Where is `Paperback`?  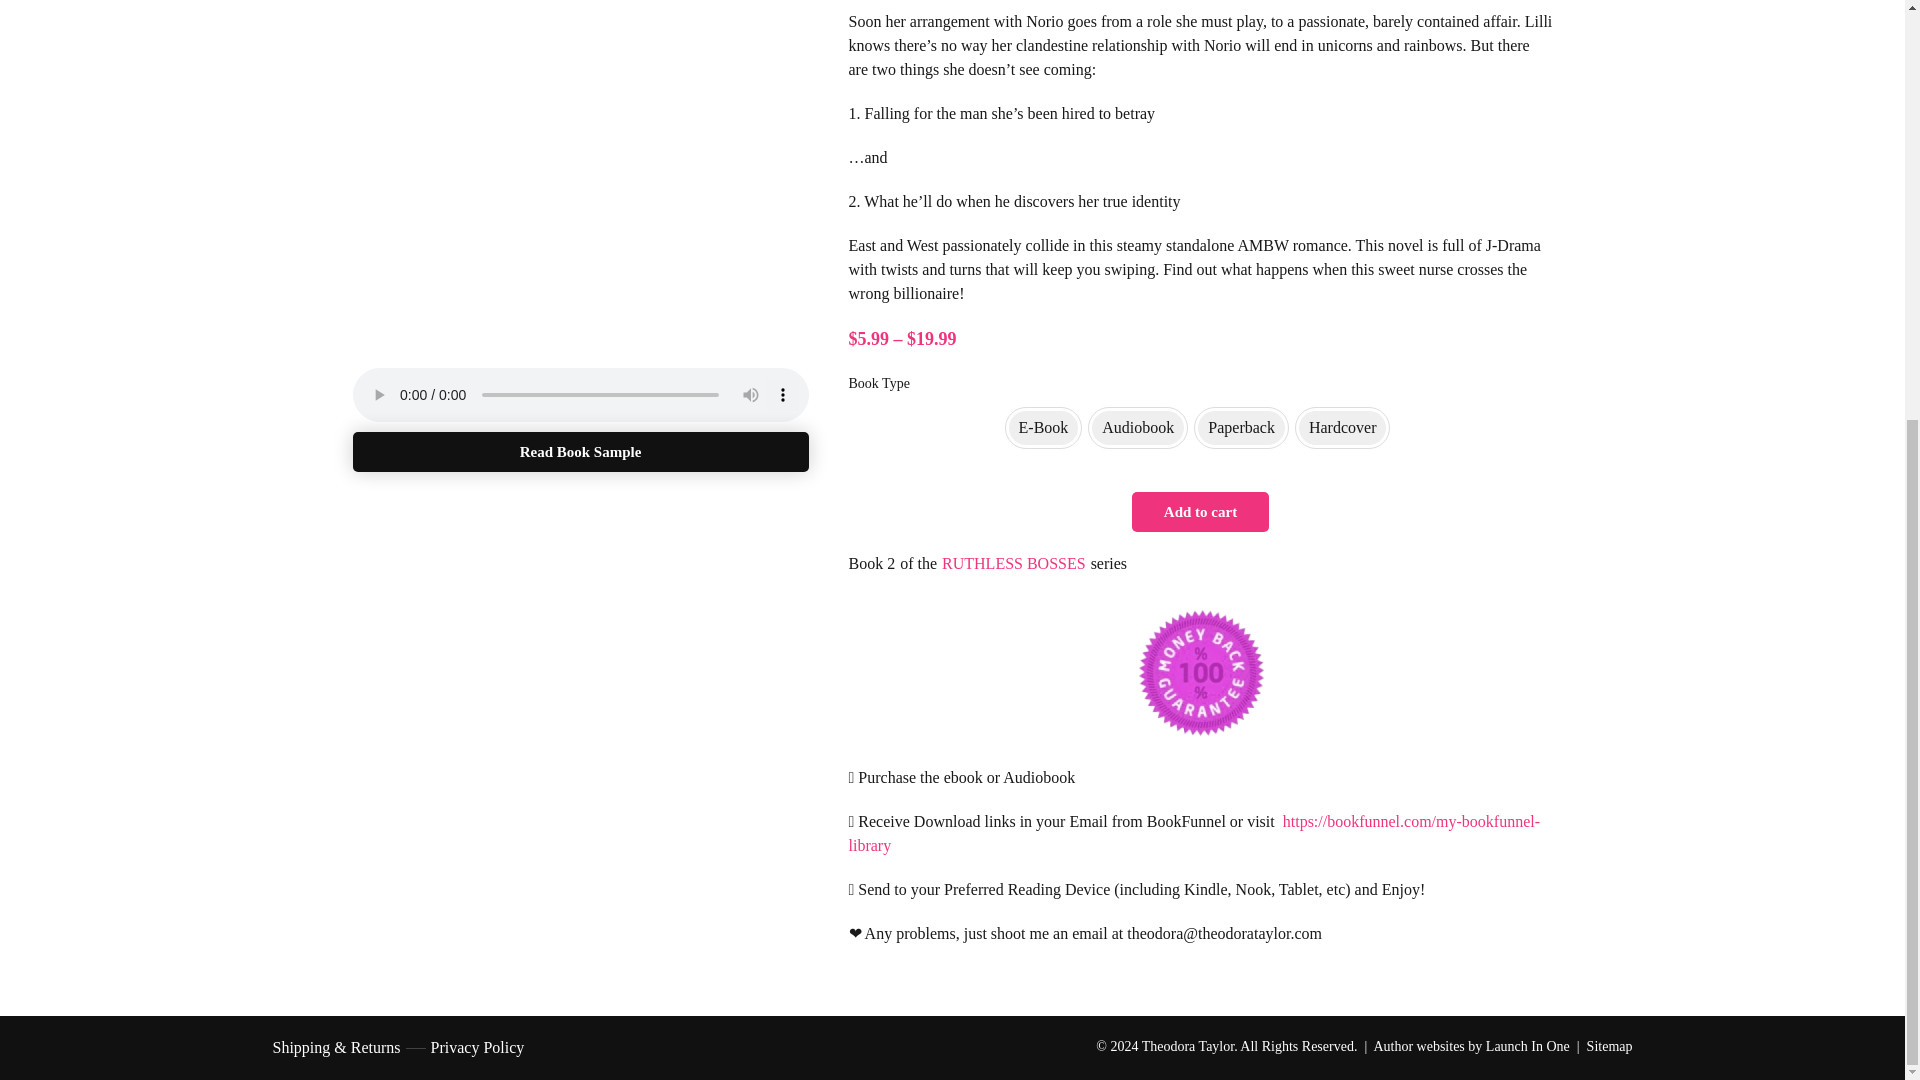
Paperback is located at coordinates (1241, 428).